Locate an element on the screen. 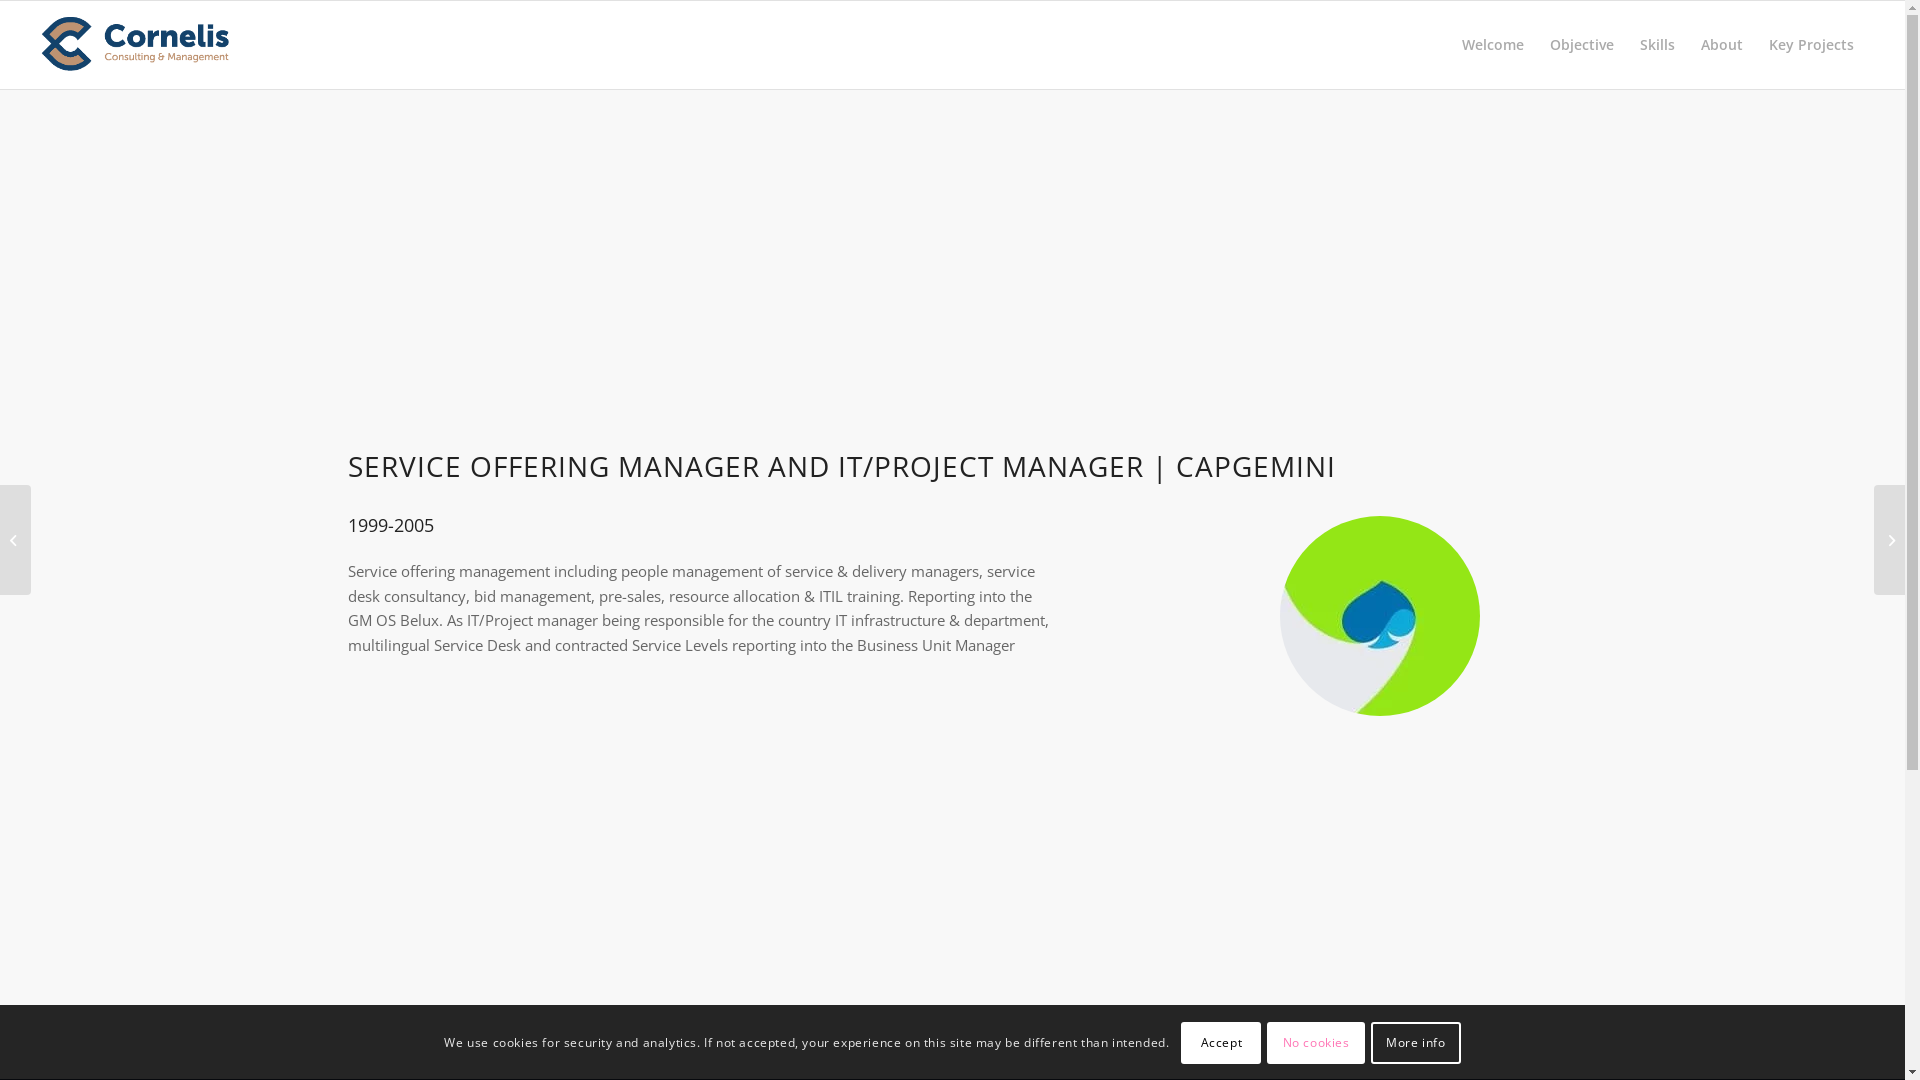 This screenshot has width=1920, height=1080. Objective is located at coordinates (1582, 45).